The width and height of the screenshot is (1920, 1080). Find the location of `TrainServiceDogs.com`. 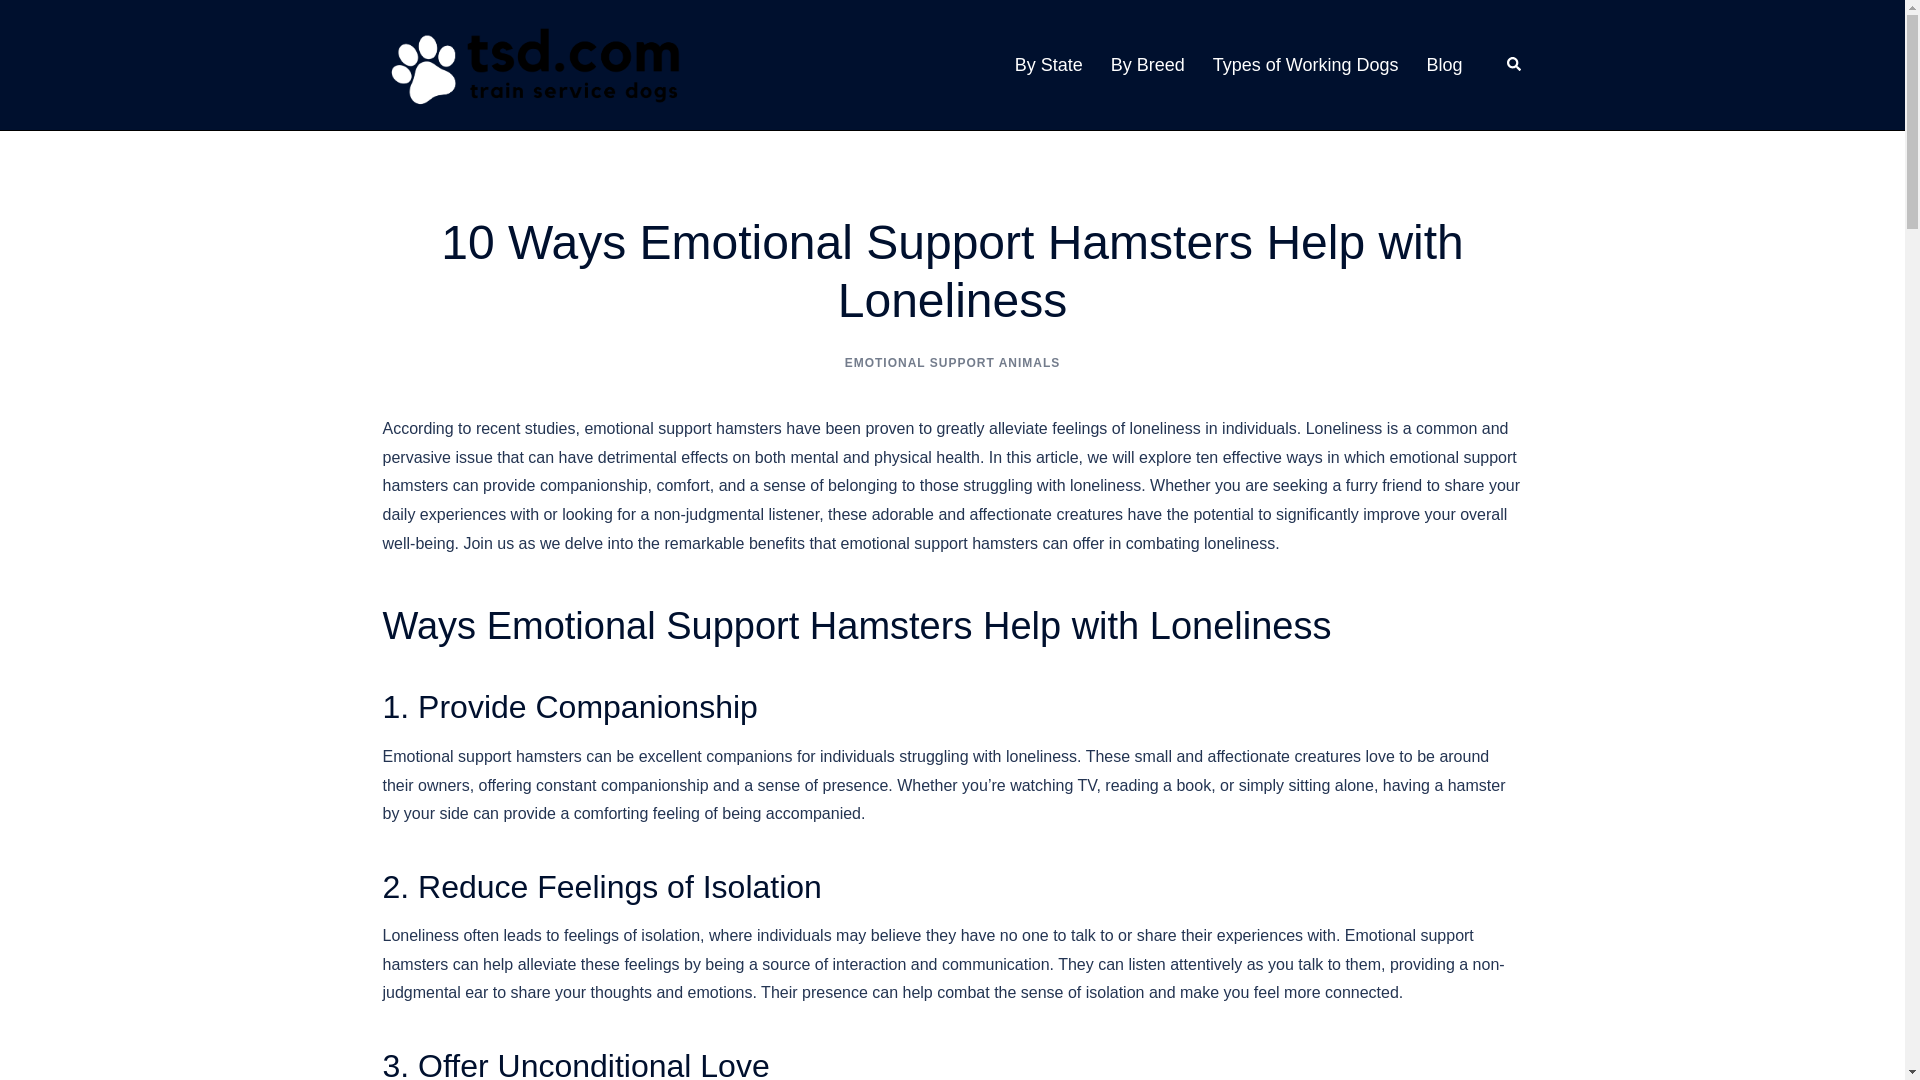

TrainServiceDogs.com is located at coordinates (532, 64).